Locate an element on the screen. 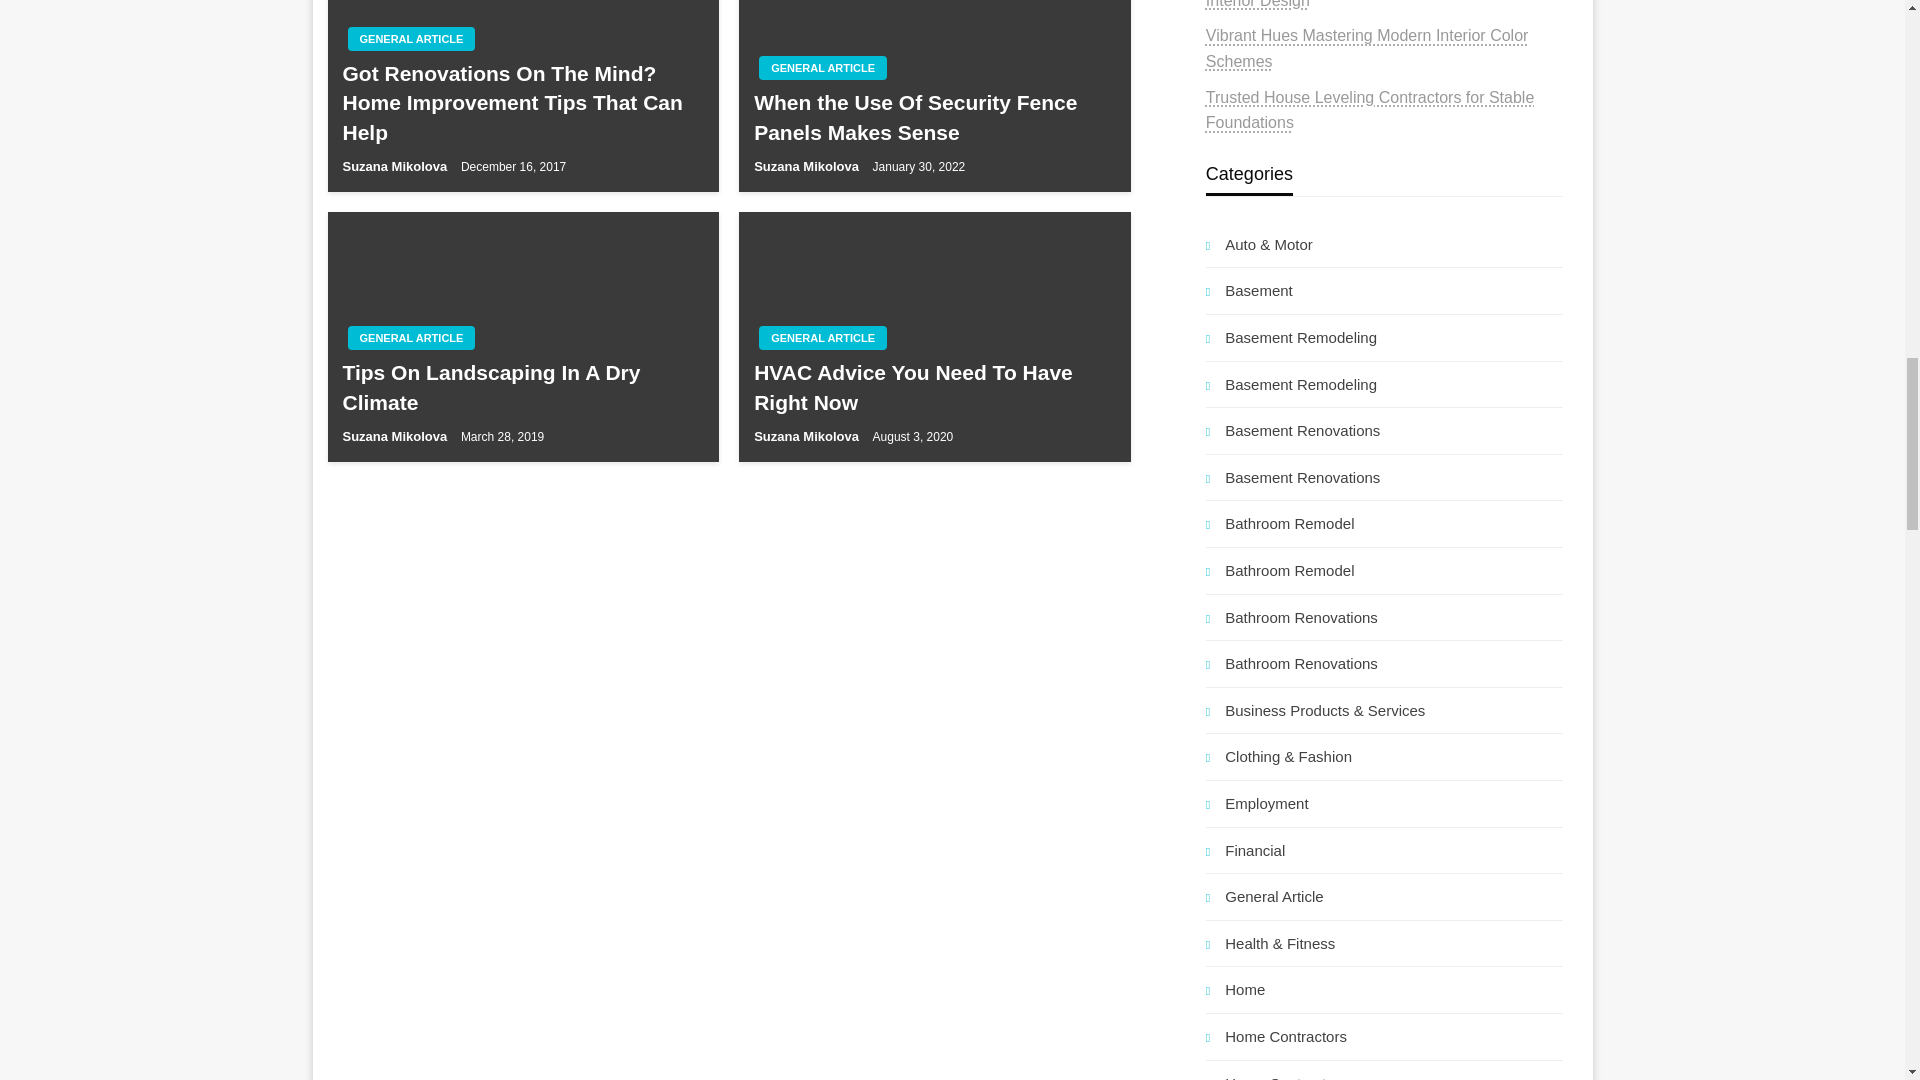 The height and width of the screenshot is (1080, 1920). When the Use Of Security Fence Panels Makes Sense is located at coordinates (934, 116).